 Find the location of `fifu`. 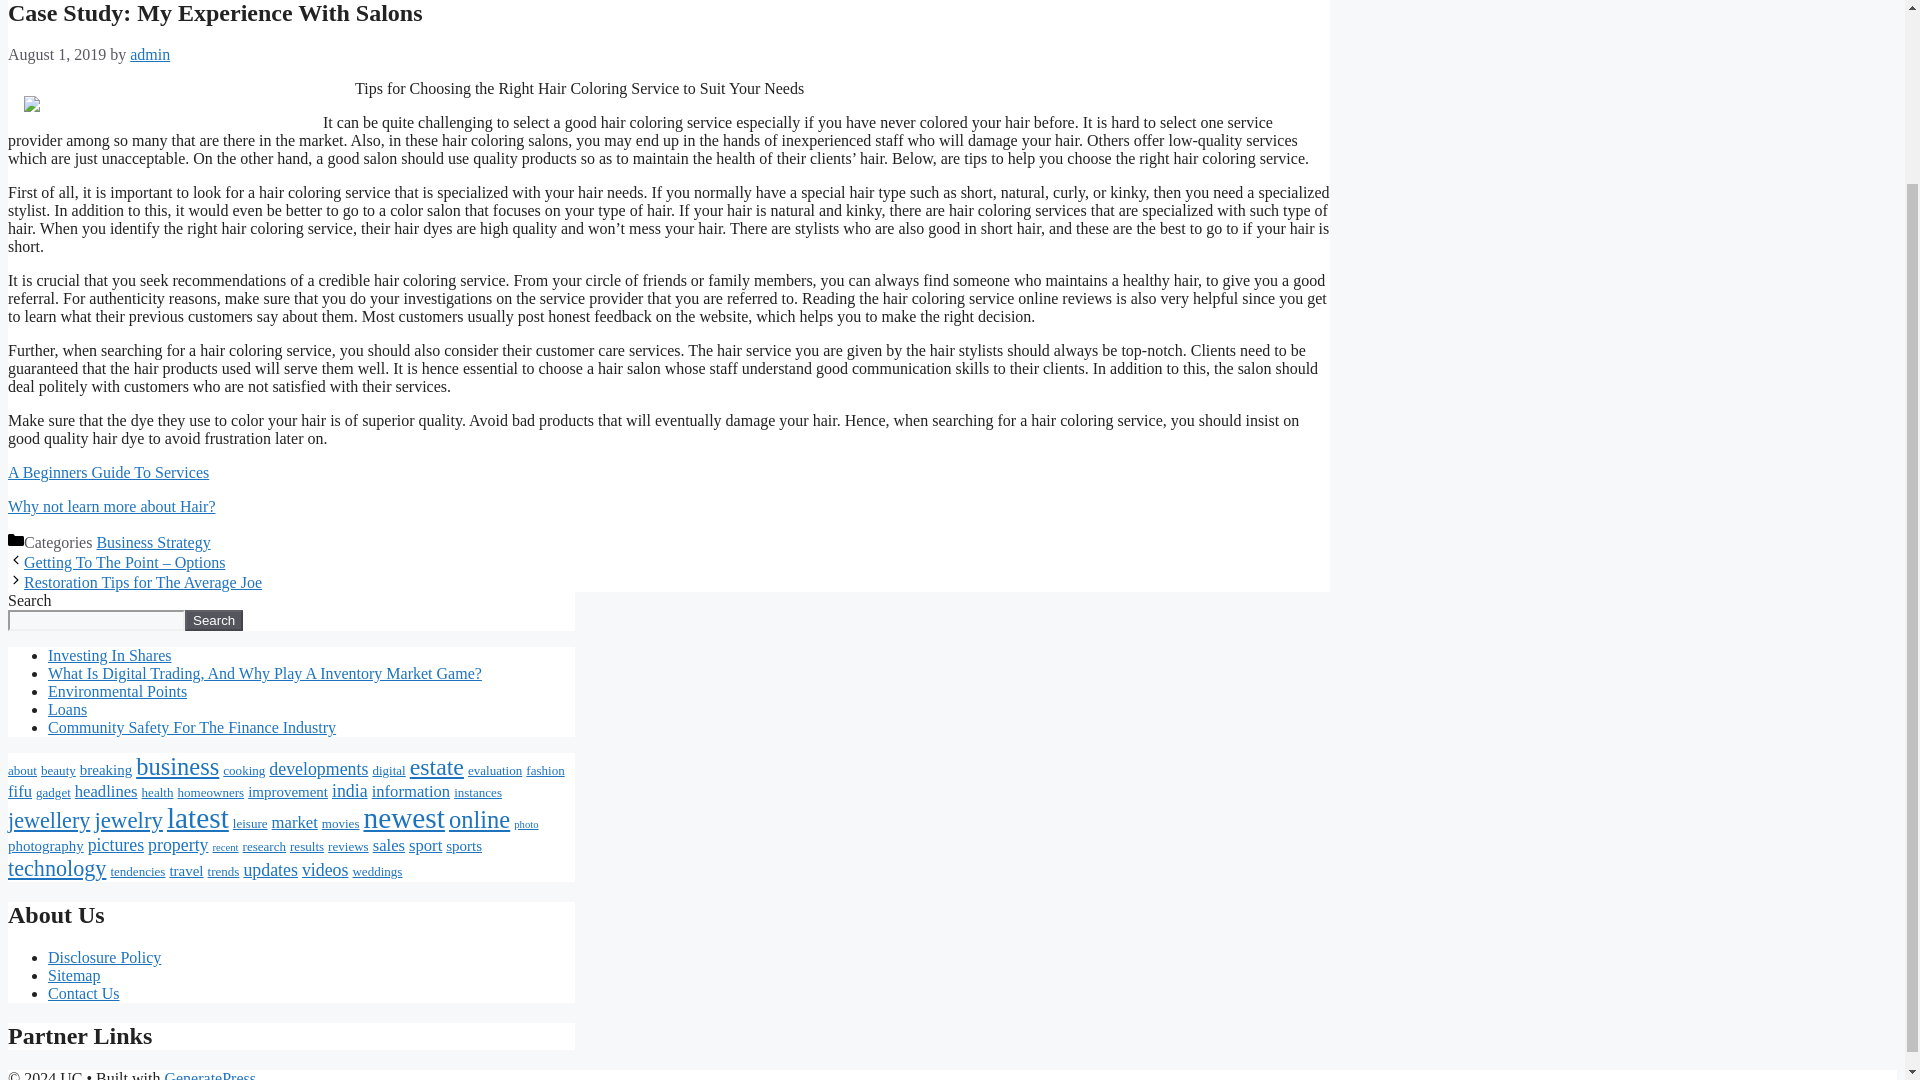

fifu is located at coordinates (20, 791).